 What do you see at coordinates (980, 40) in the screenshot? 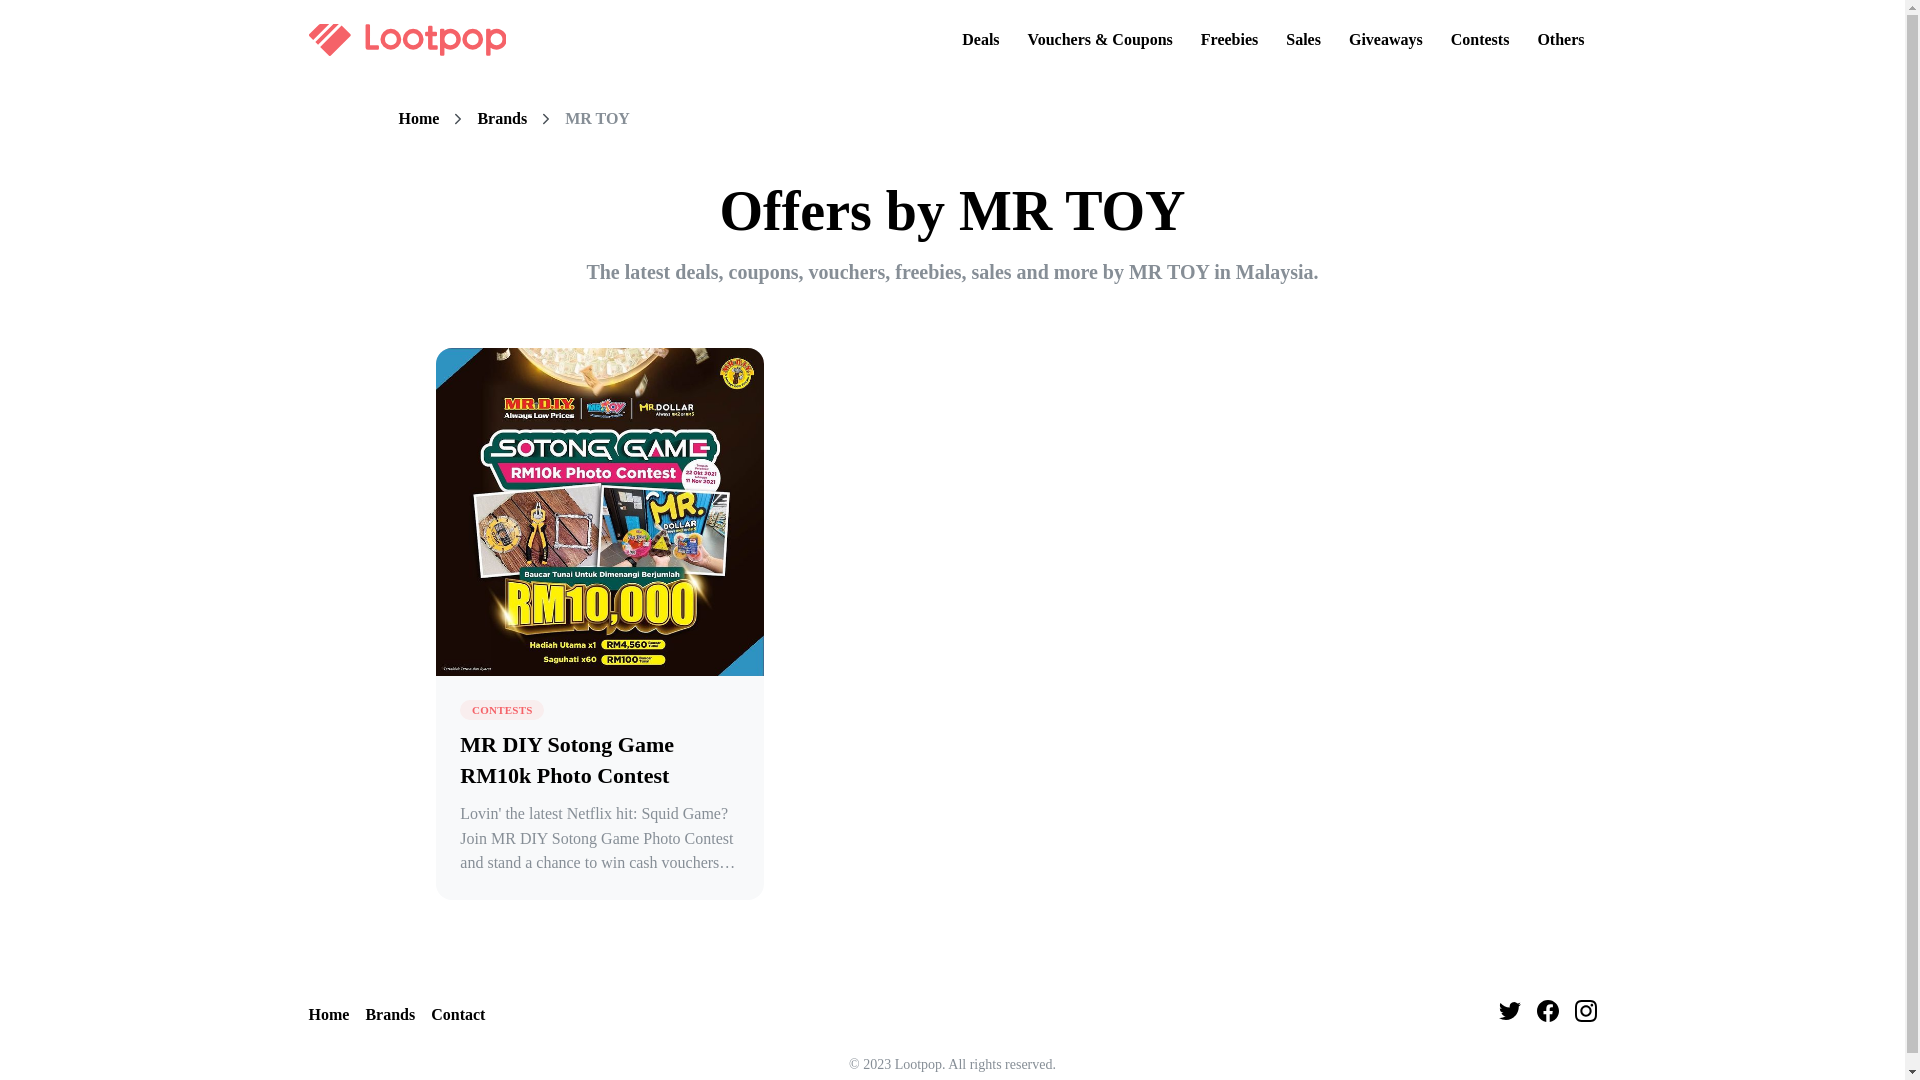
I see `Deals` at bounding box center [980, 40].